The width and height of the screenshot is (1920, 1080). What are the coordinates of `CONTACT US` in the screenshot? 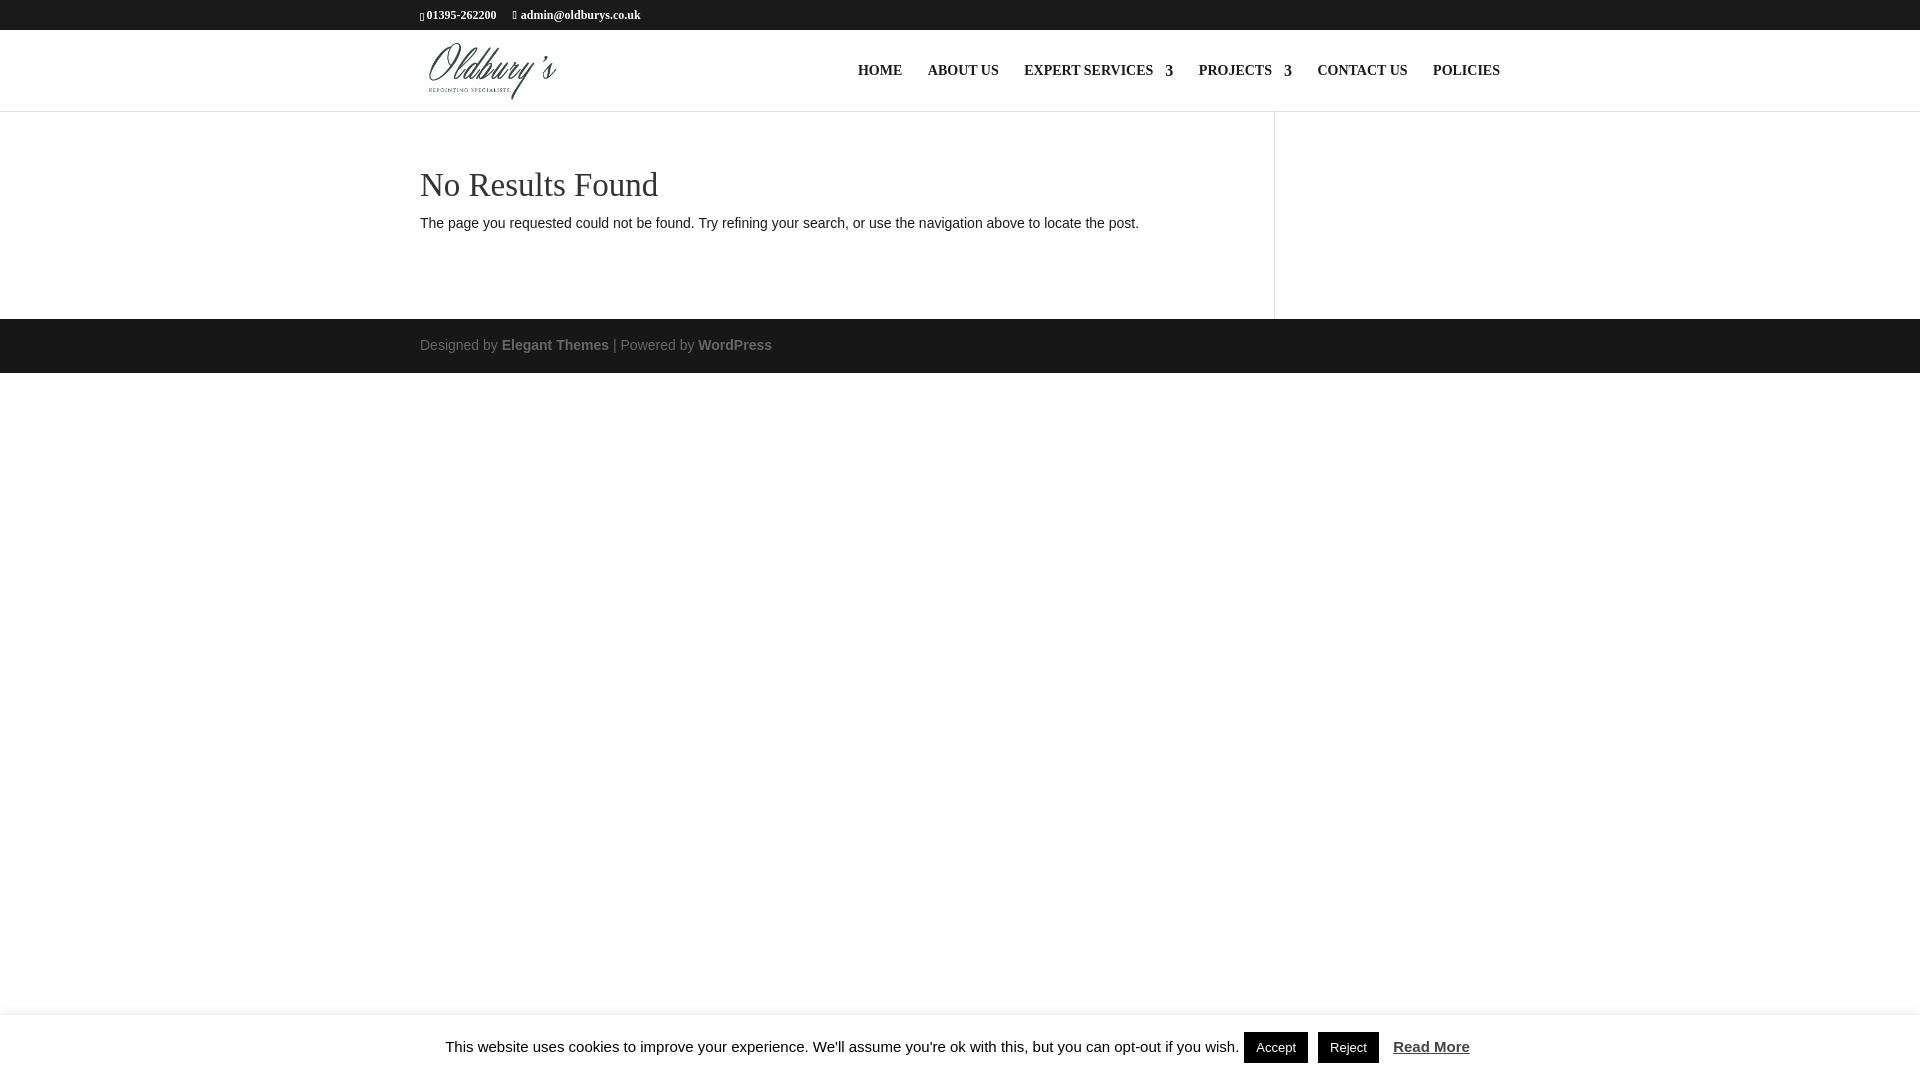 It's located at (1362, 87).